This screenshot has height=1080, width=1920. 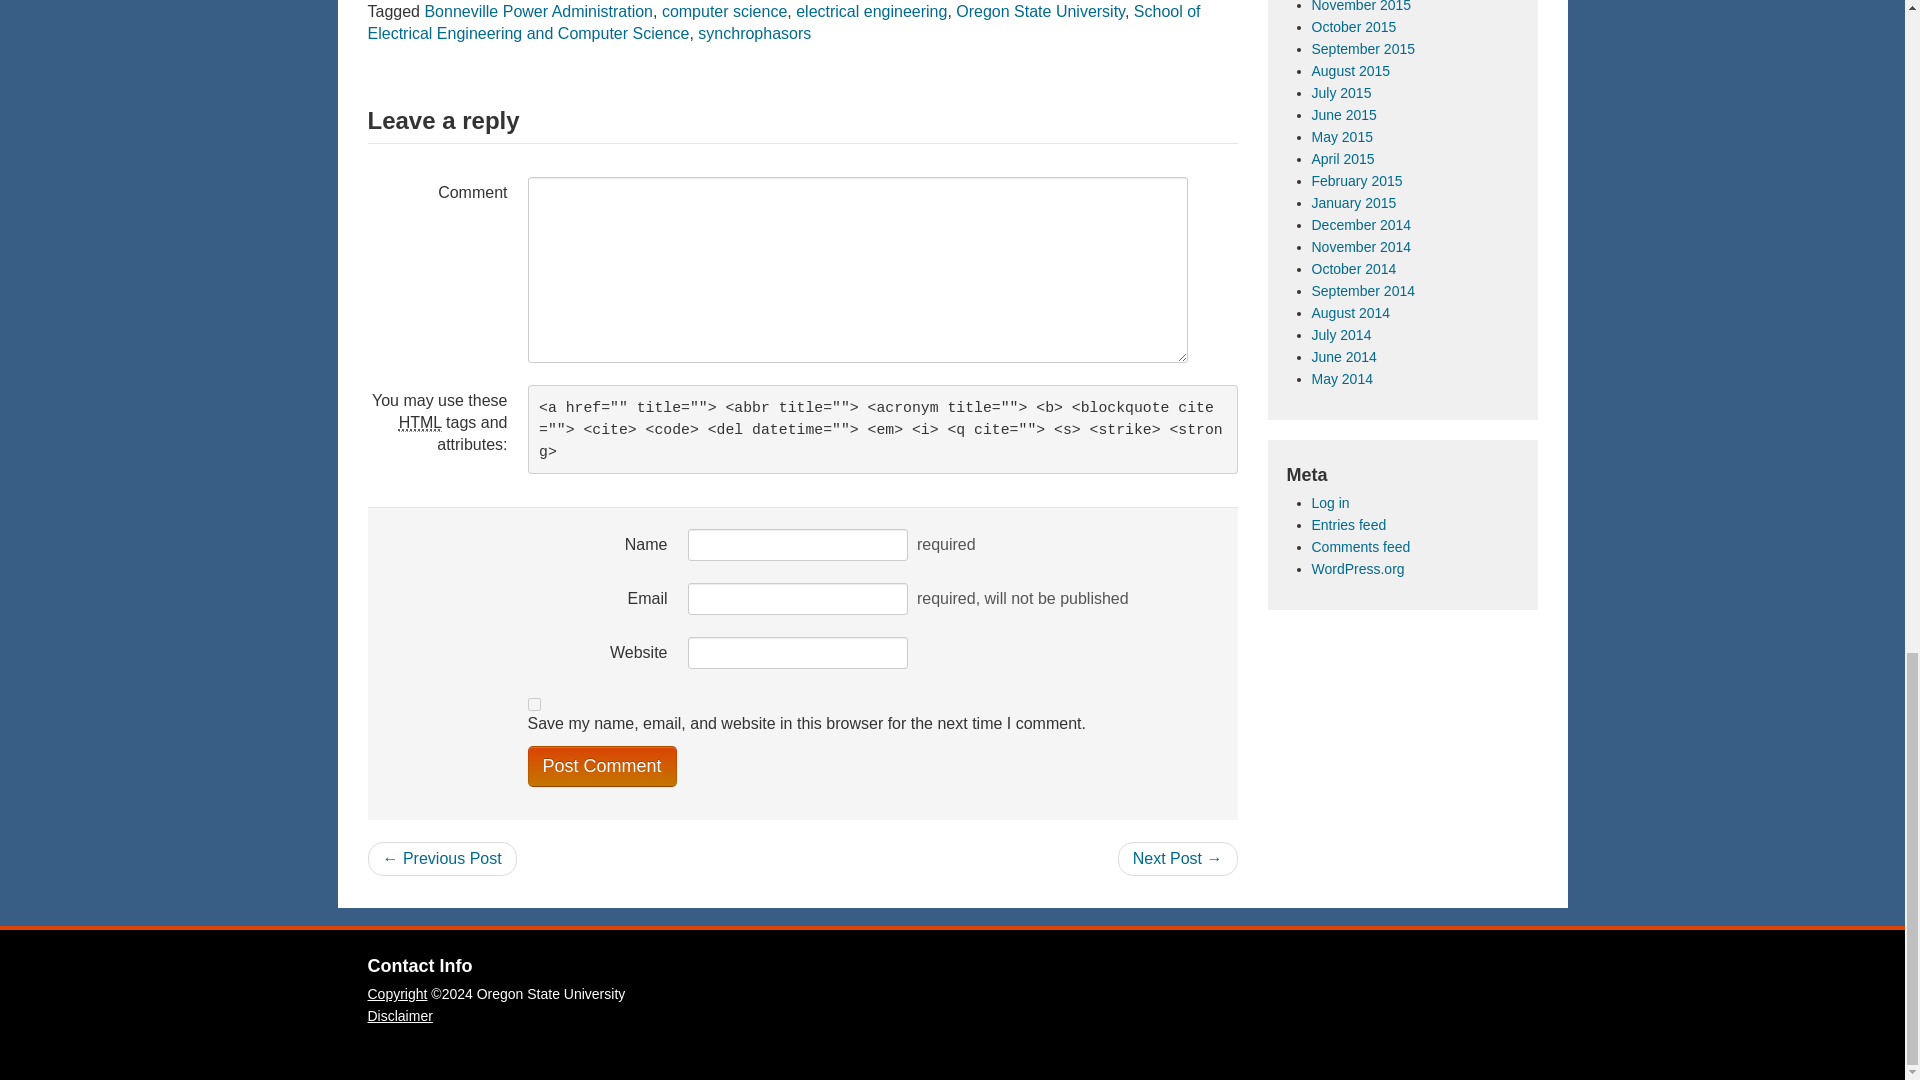 What do you see at coordinates (602, 766) in the screenshot?
I see `Post Comment` at bounding box center [602, 766].